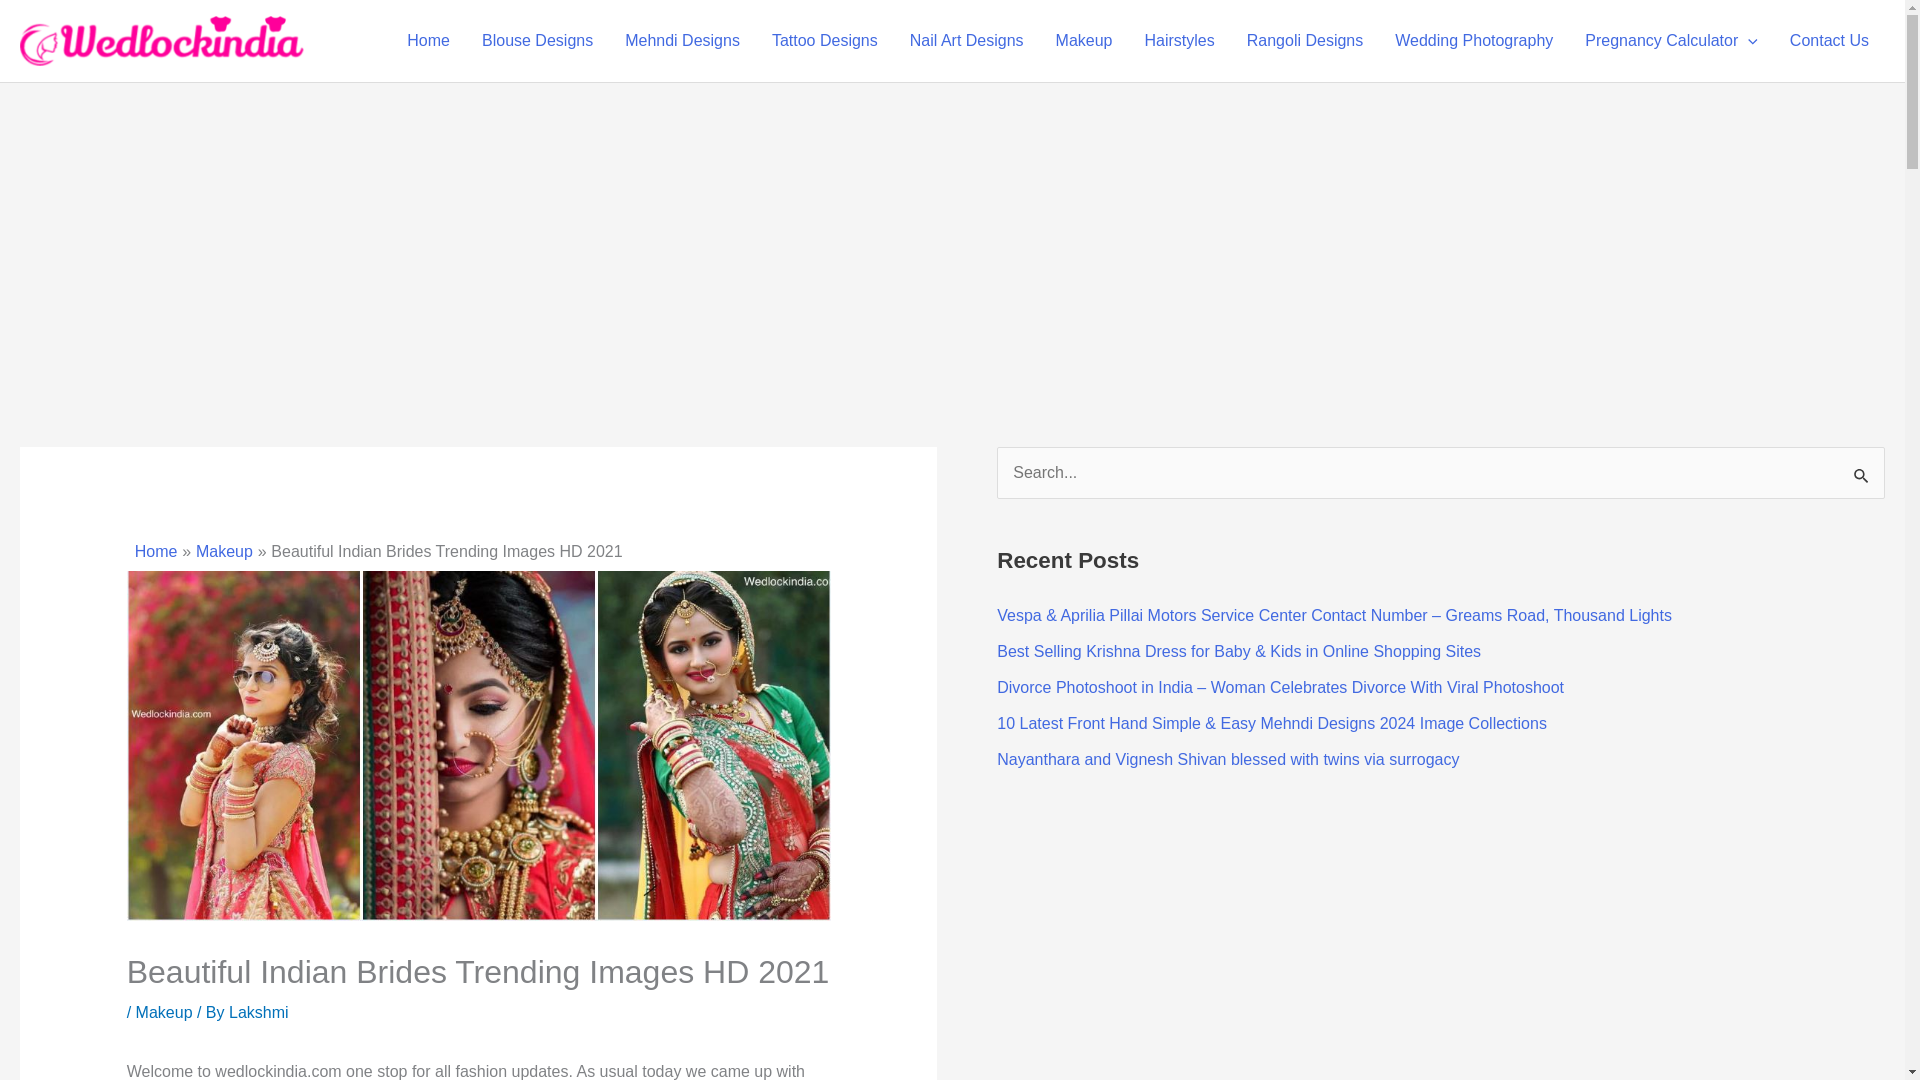 This screenshot has width=1920, height=1080. Describe the element at coordinates (682, 40) in the screenshot. I see `Mehndi Designs` at that location.